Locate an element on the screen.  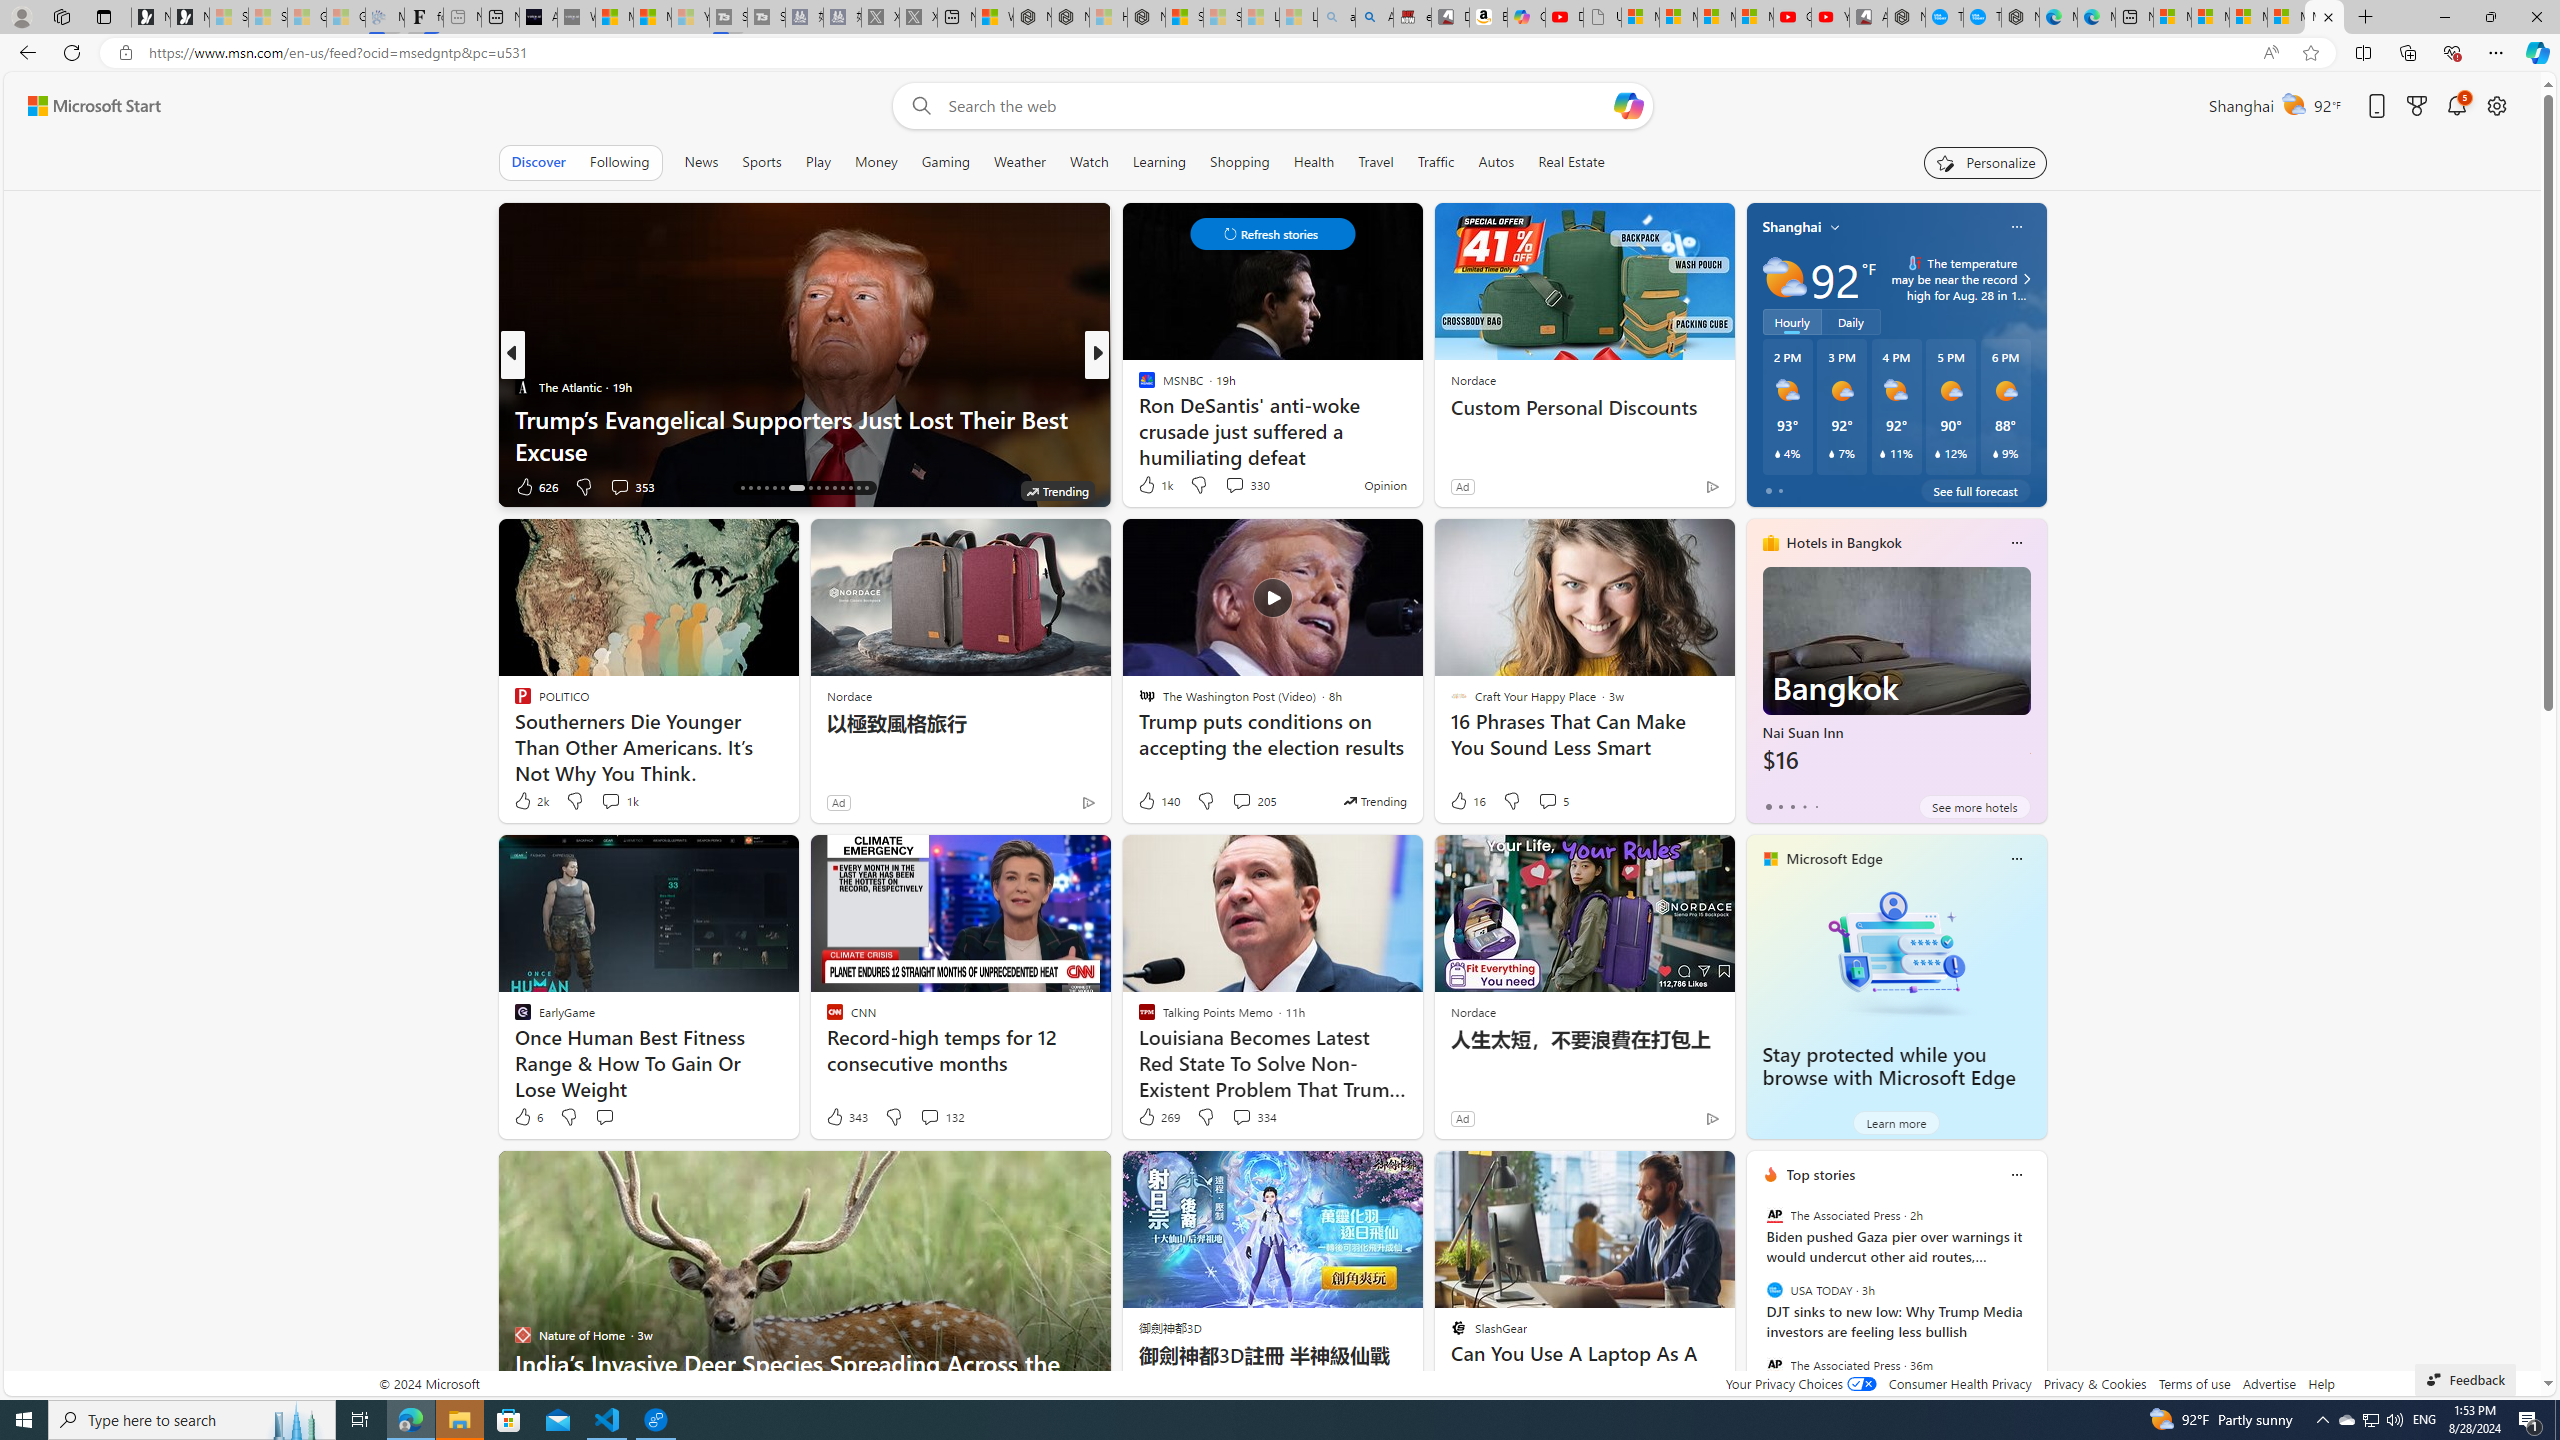
View comments 33 Comment is located at coordinates (1238, 486).